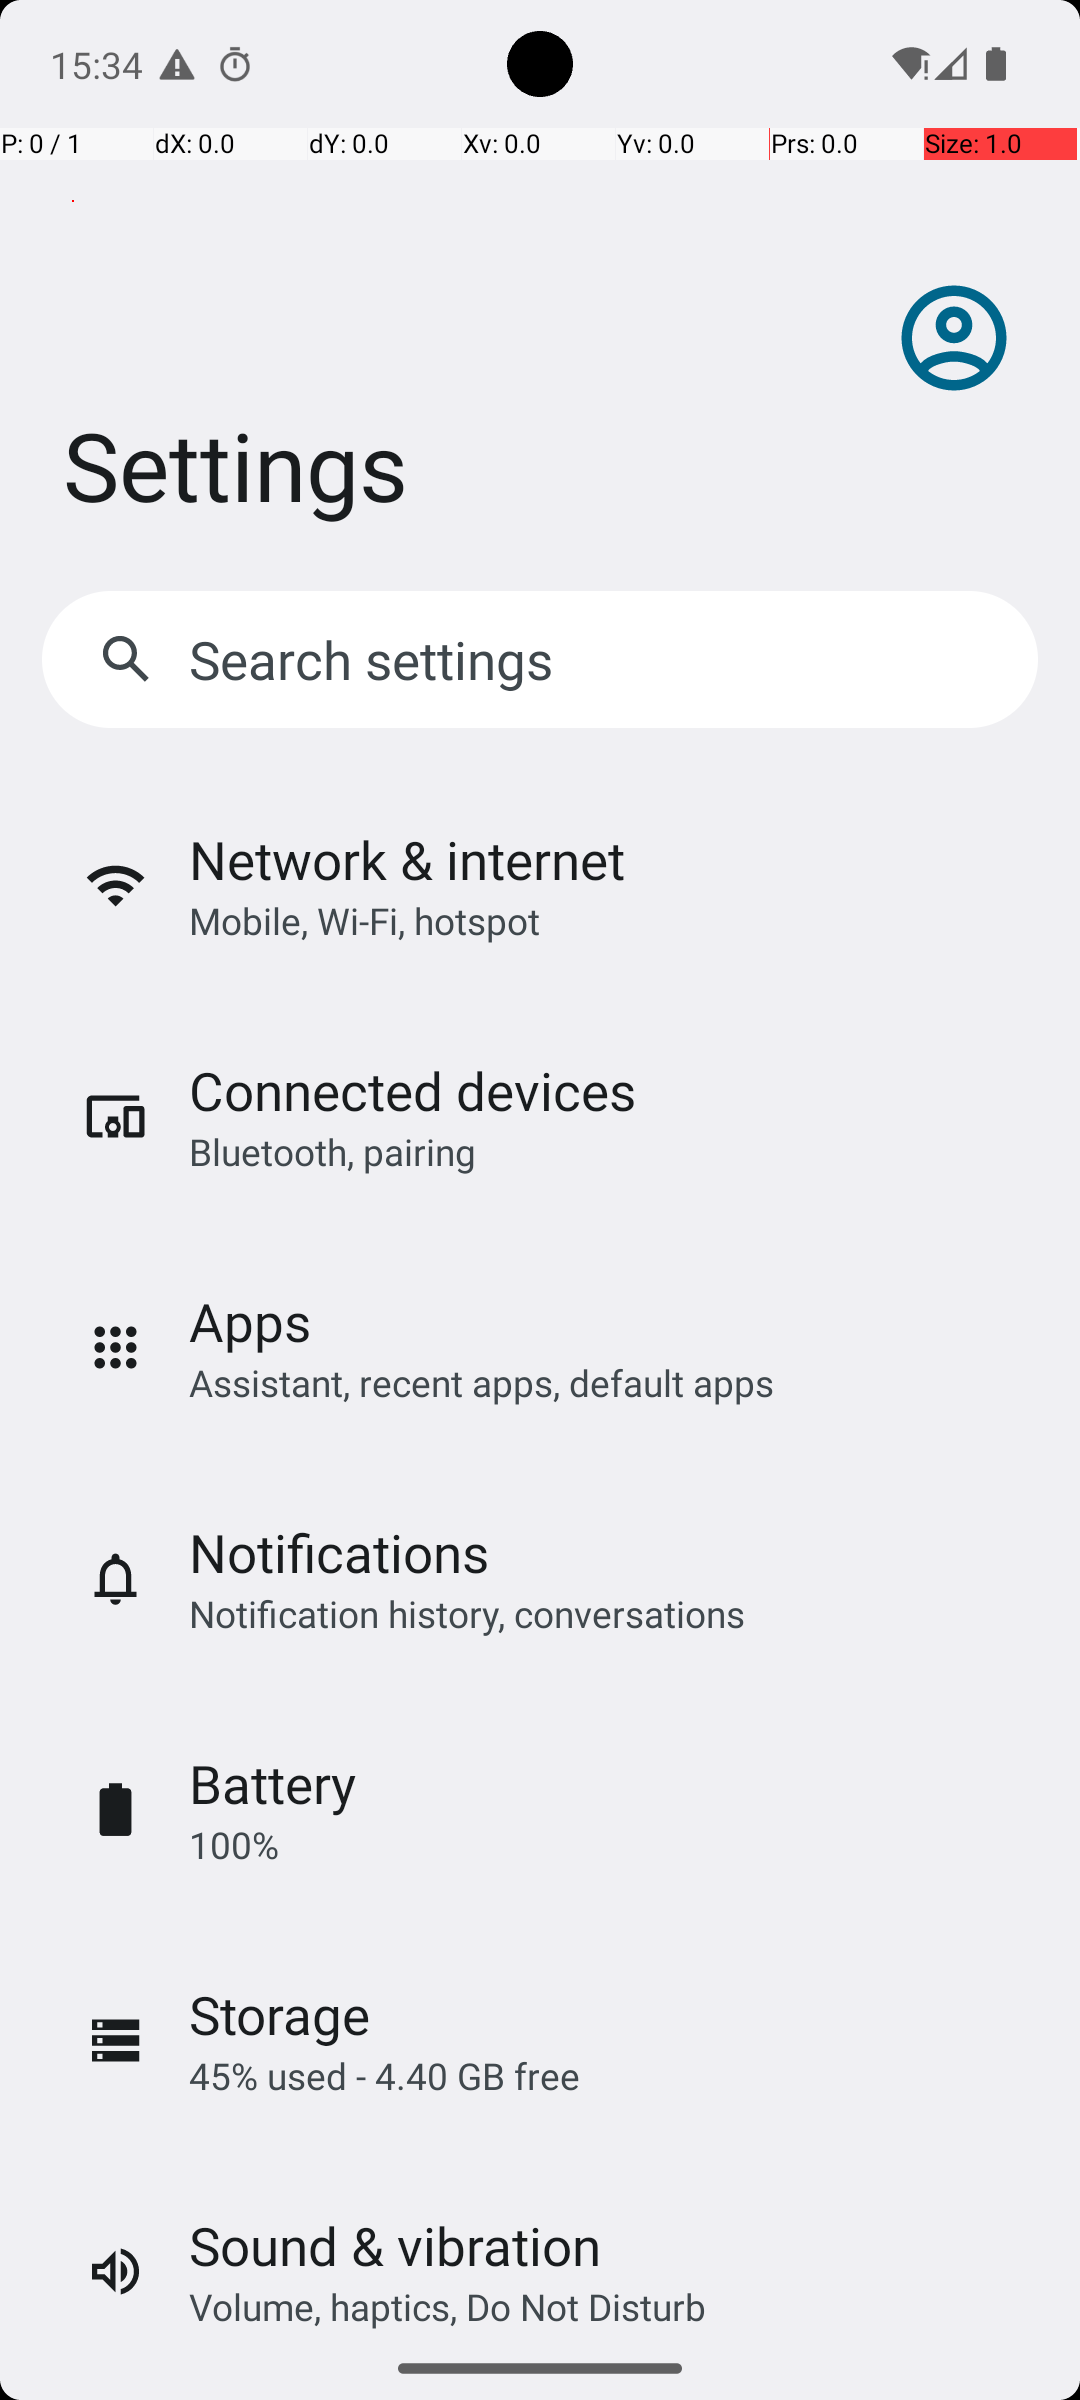 This screenshot has width=1080, height=2400. I want to click on 45% used - 4.40 GB free, so click(384, 2076).